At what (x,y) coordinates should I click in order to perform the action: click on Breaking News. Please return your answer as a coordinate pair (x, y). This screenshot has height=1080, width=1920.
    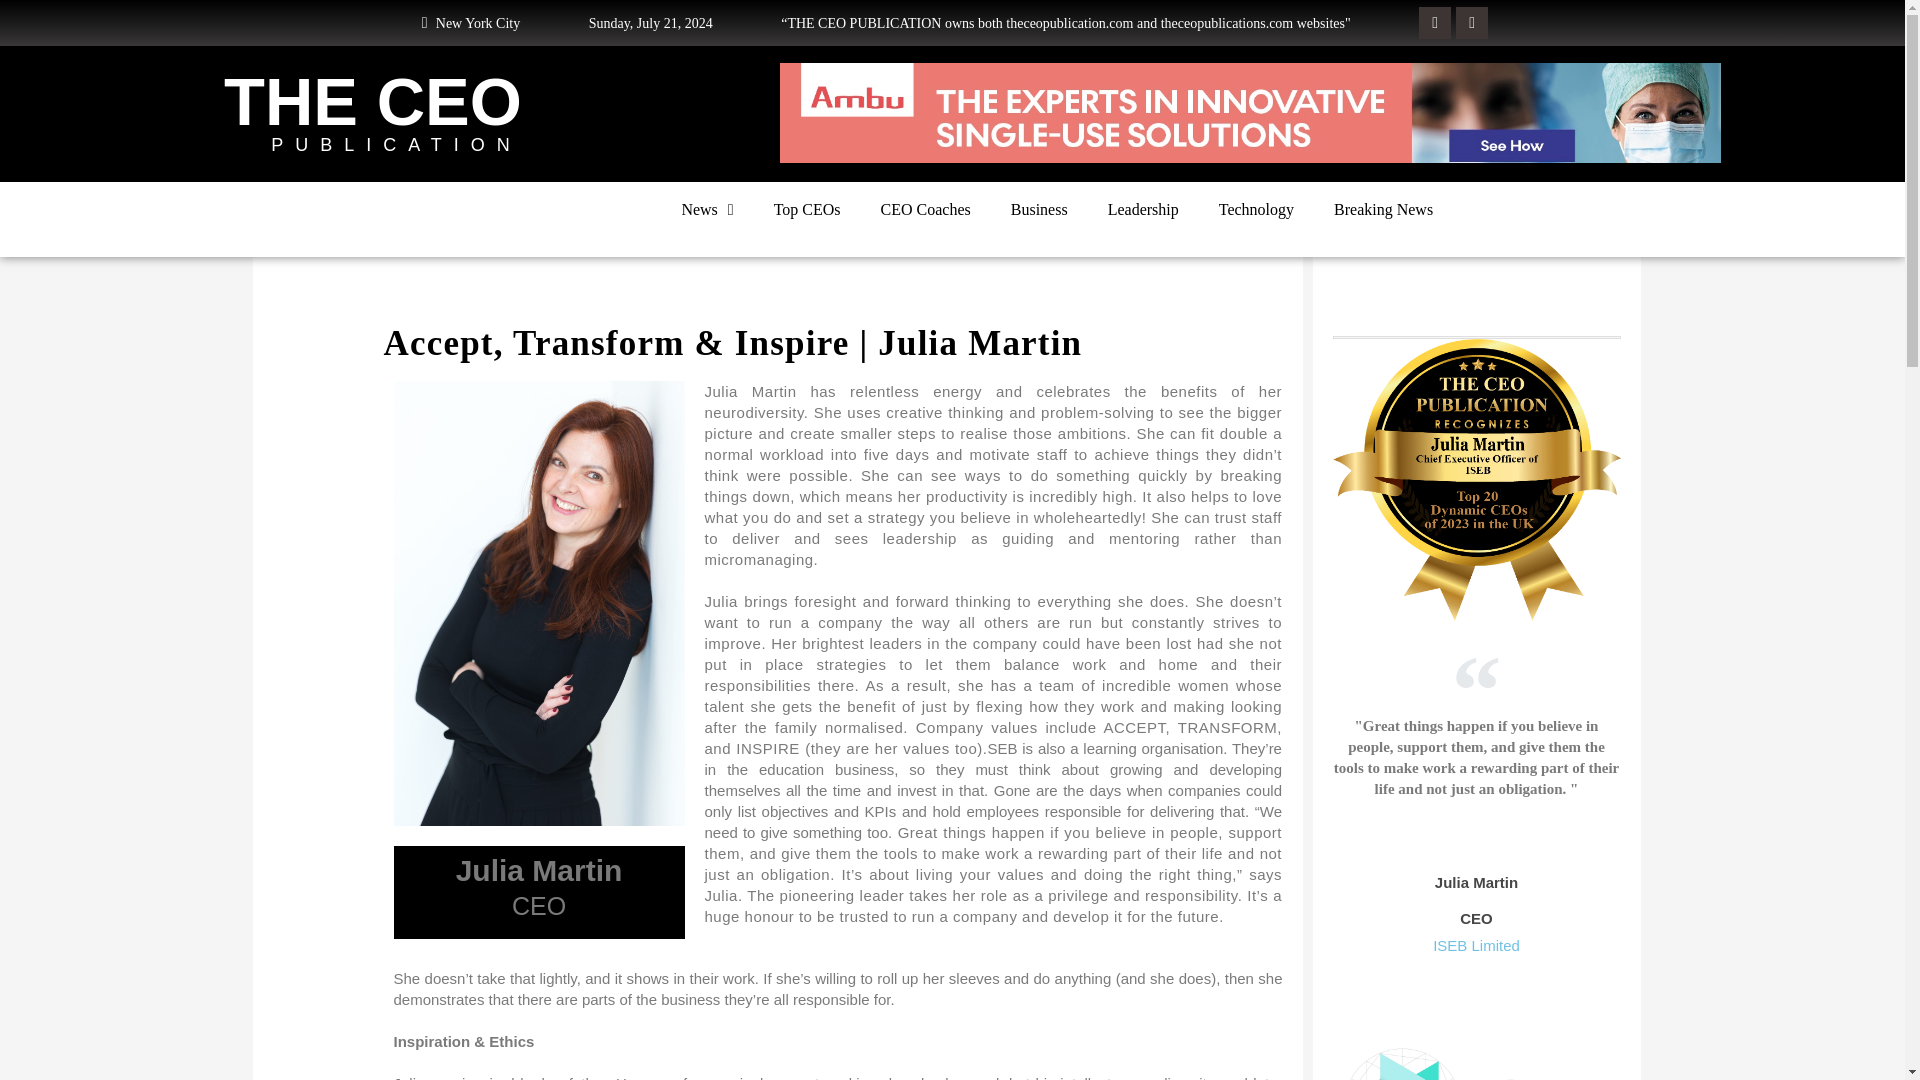
    Looking at the image, I should click on (1383, 210).